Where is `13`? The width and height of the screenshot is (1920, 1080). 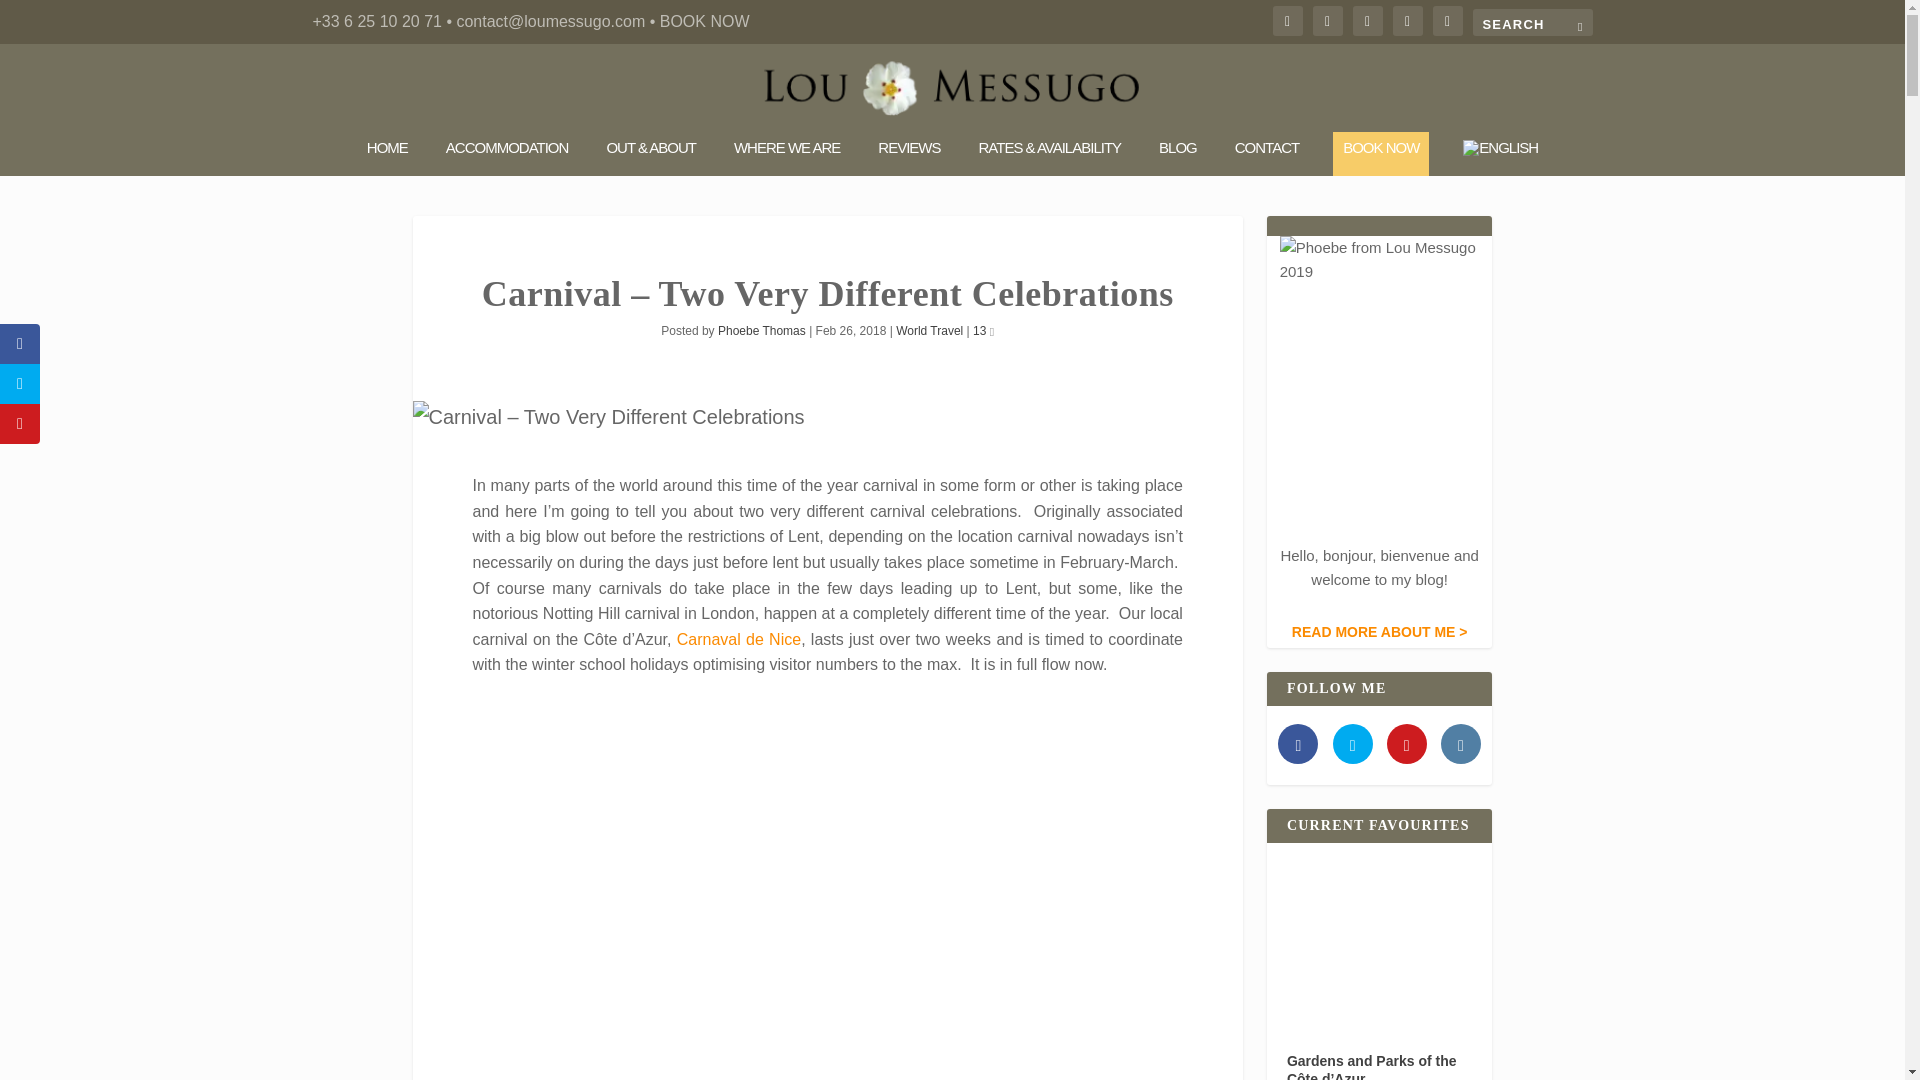
13 is located at coordinates (984, 331).